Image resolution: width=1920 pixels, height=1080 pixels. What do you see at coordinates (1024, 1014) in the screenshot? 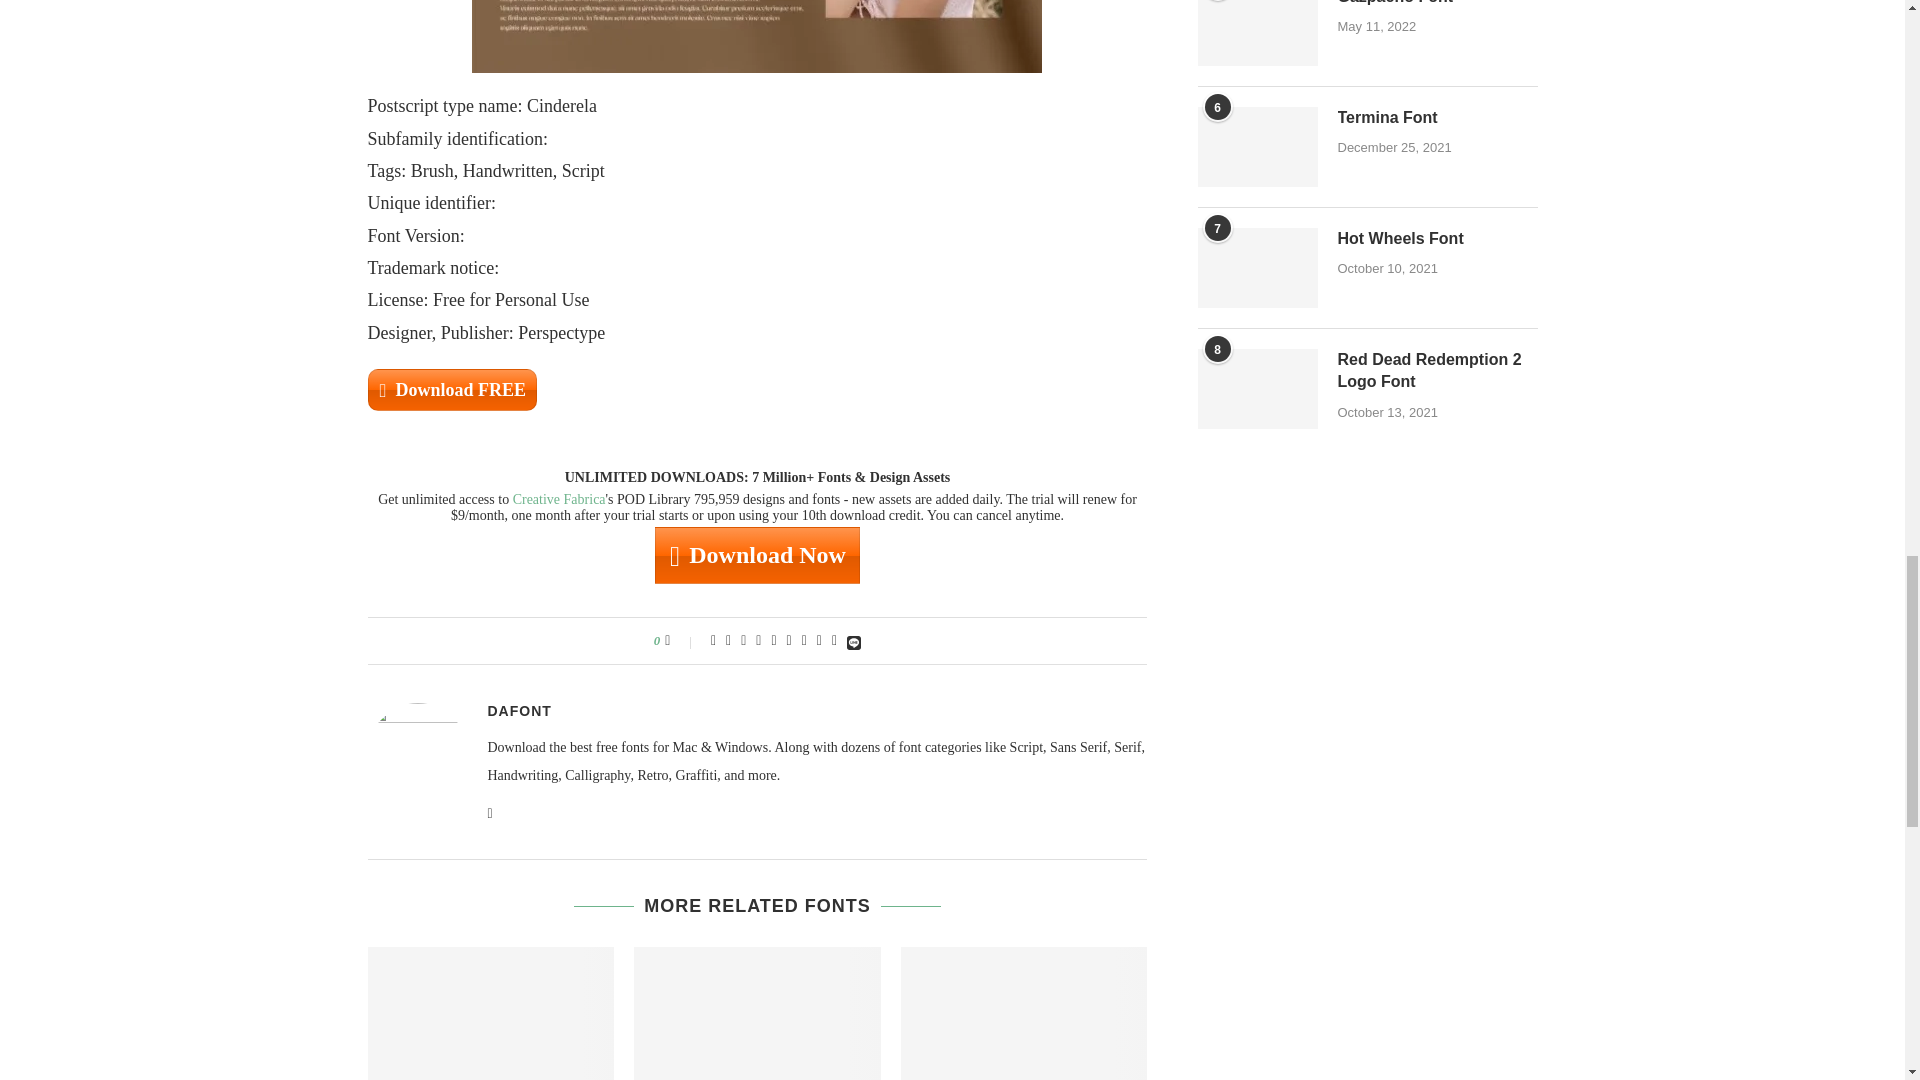
I see `Cottage Font` at bounding box center [1024, 1014].